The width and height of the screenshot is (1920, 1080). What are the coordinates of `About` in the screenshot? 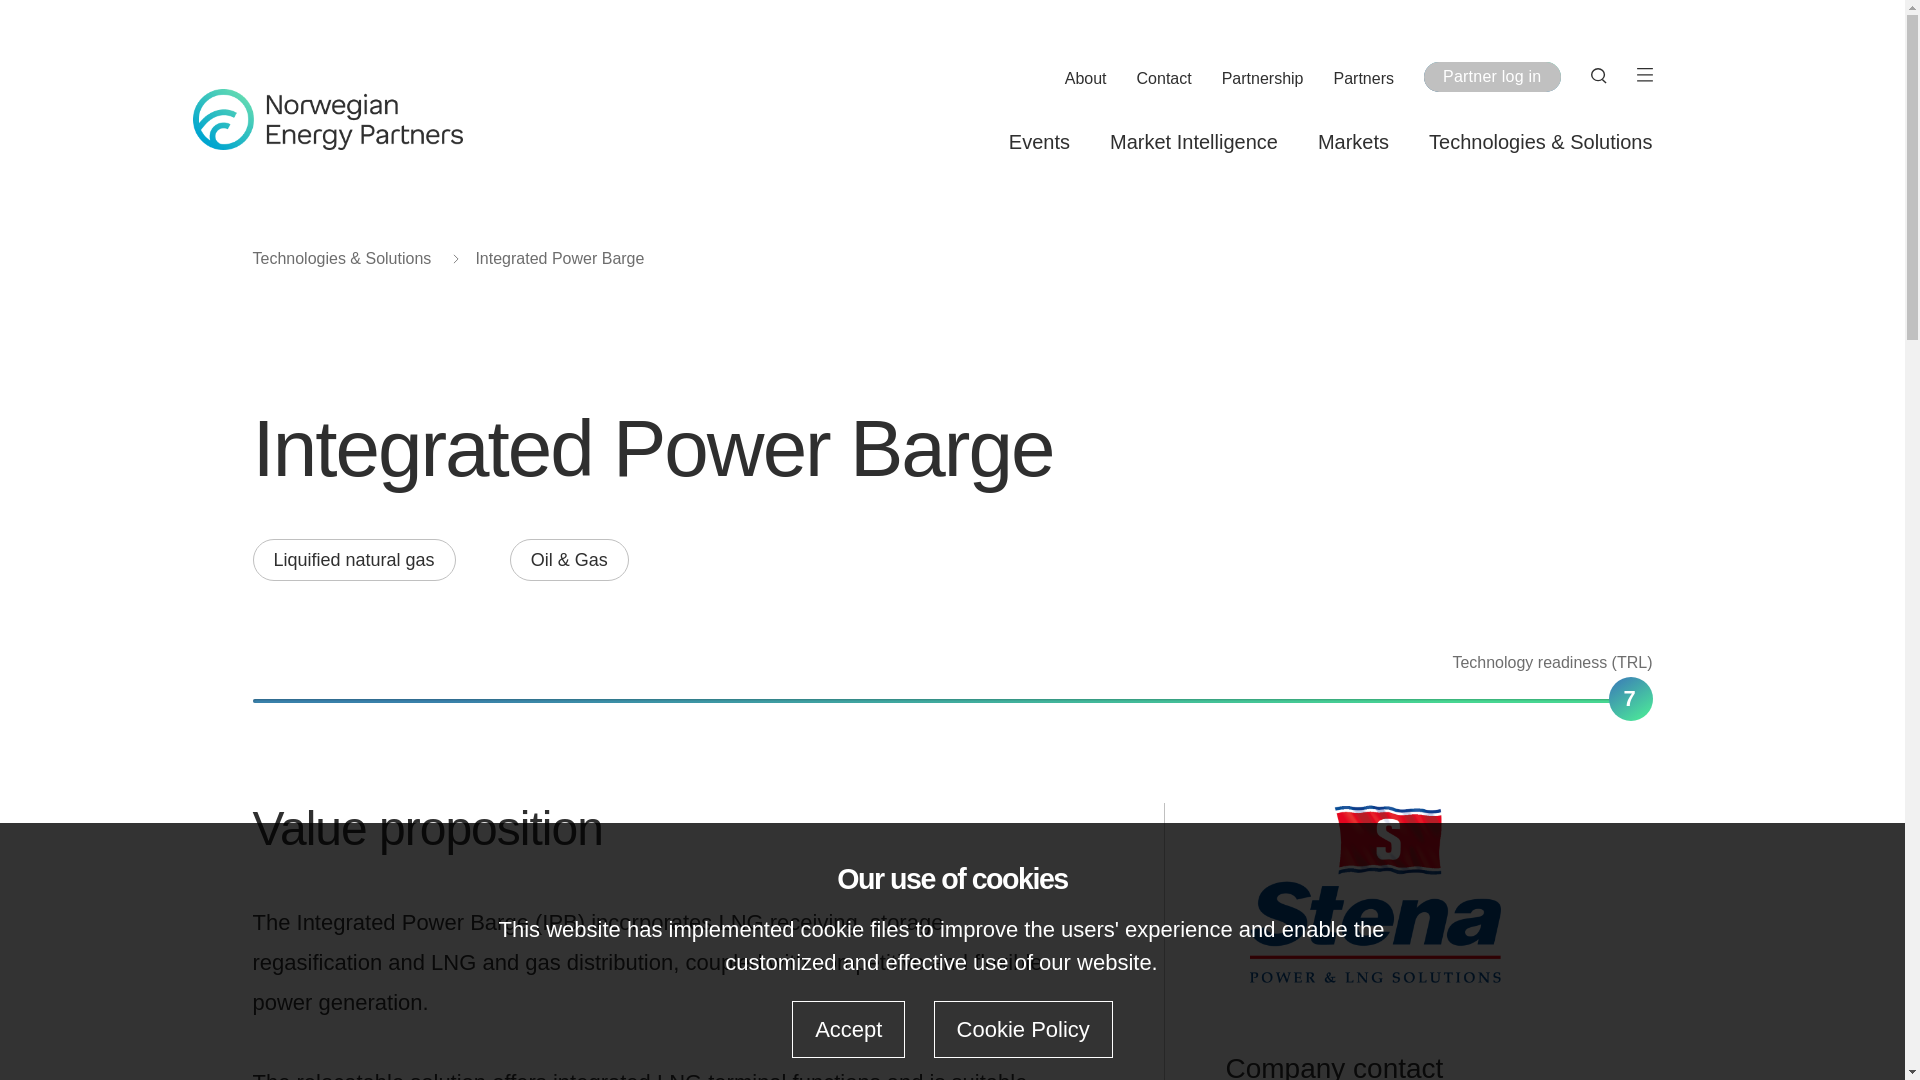 It's located at (1086, 79).